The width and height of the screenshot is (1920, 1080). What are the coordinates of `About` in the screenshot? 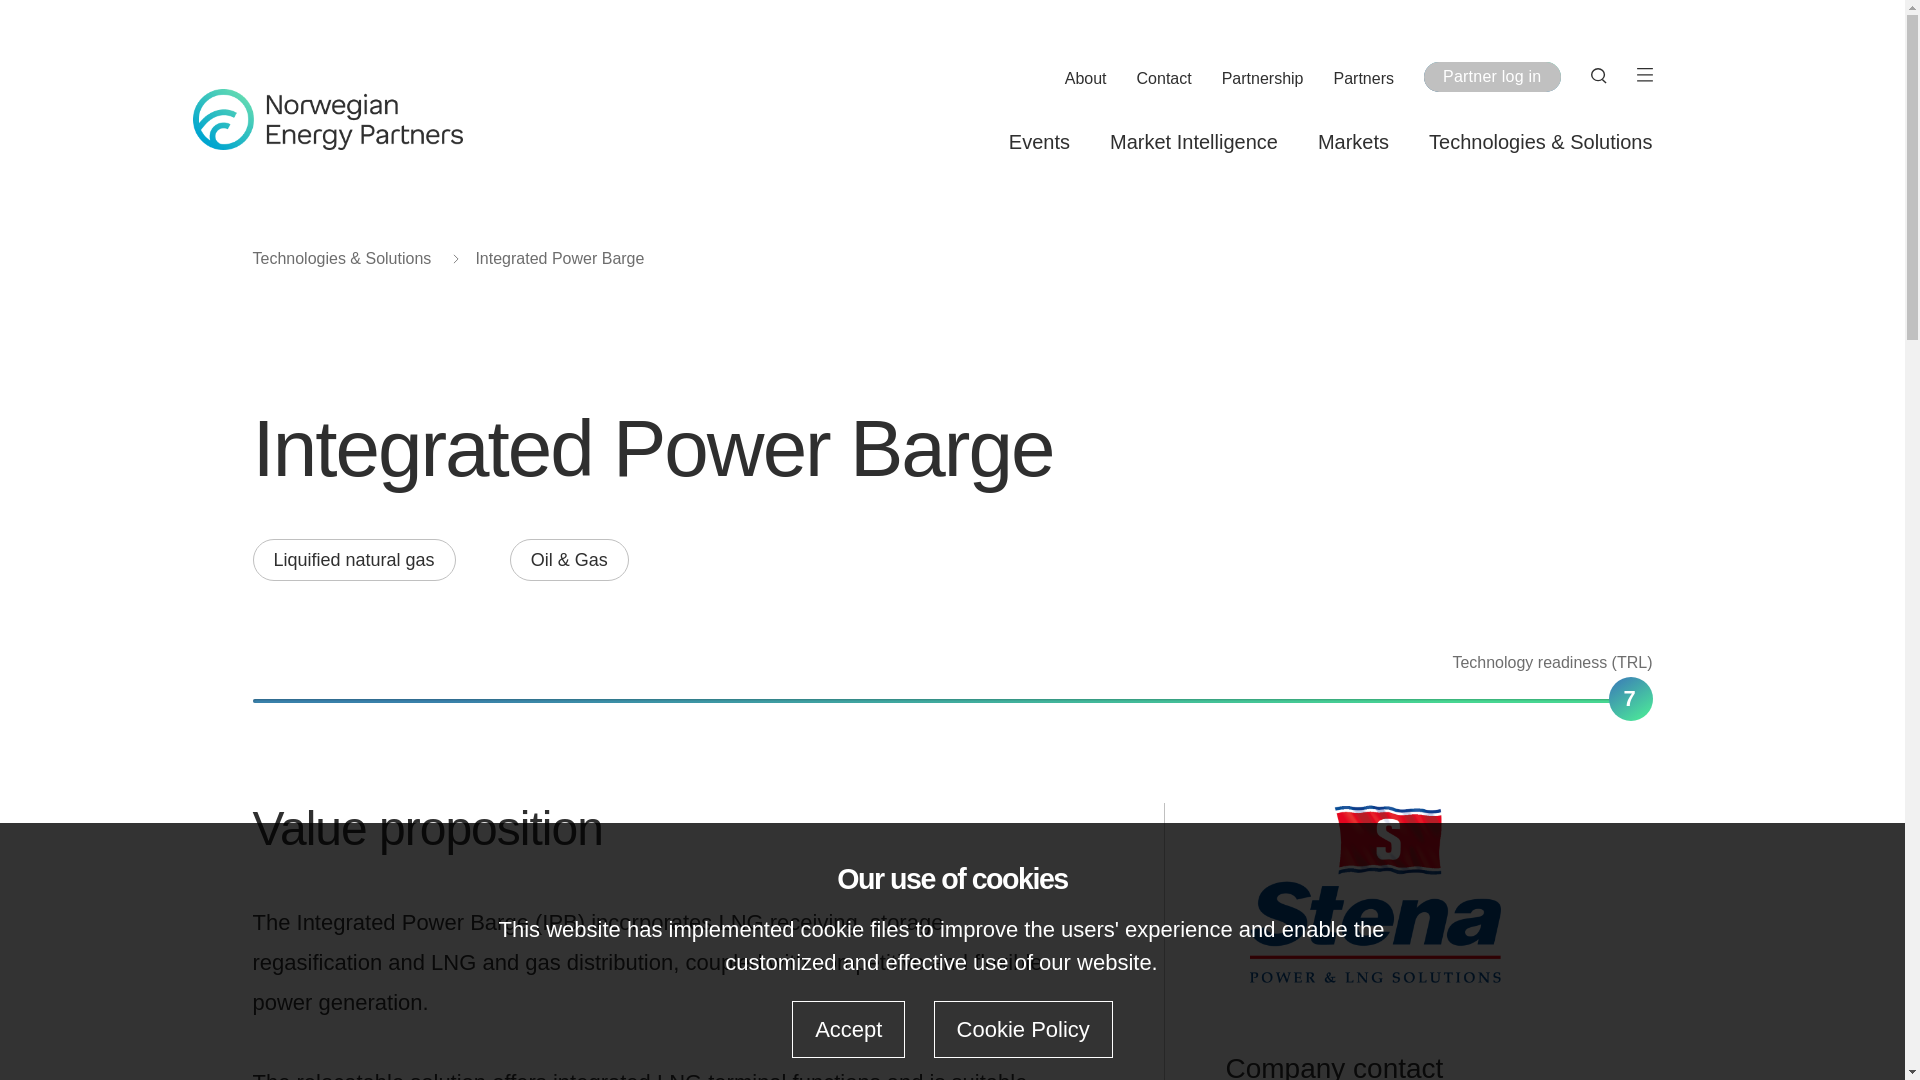 It's located at (1086, 79).